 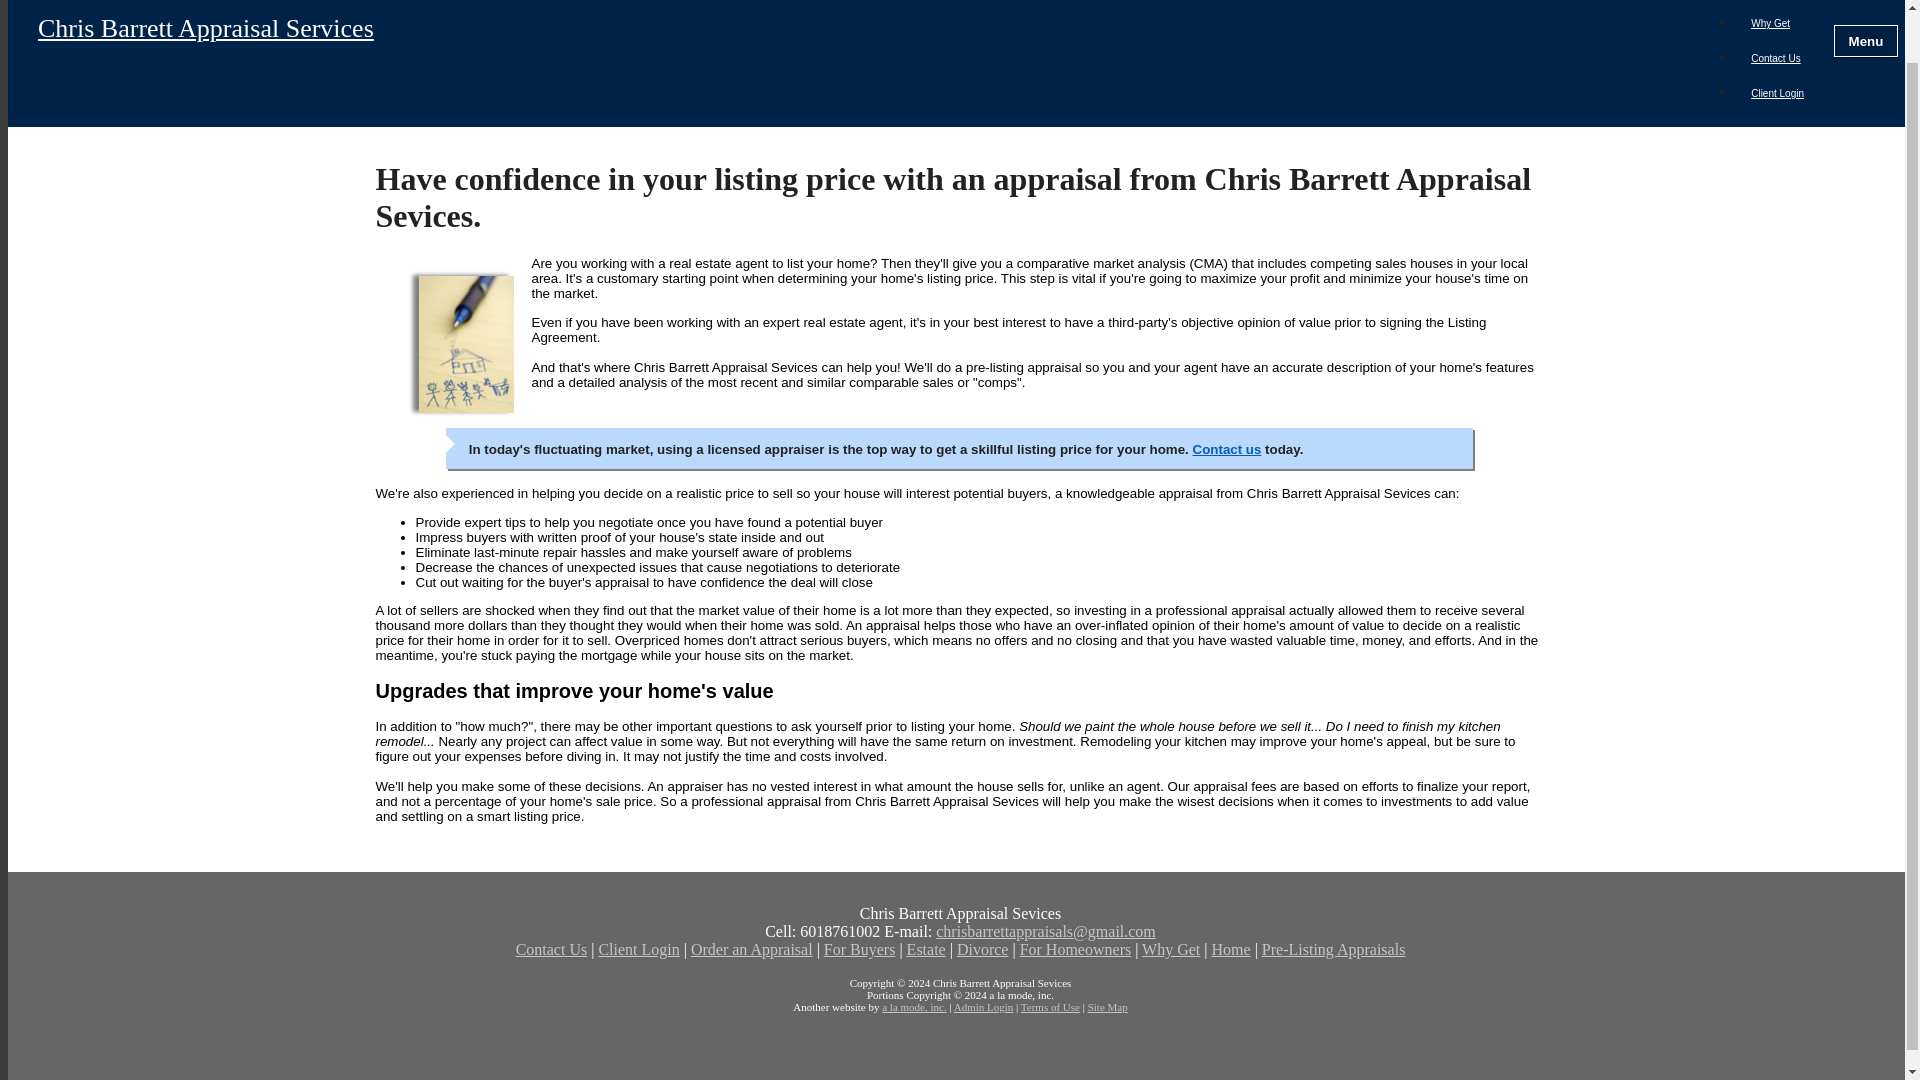 What do you see at coordinates (1108, 1007) in the screenshot?
I see `Site Map` at bounding box center [1108, 1007].